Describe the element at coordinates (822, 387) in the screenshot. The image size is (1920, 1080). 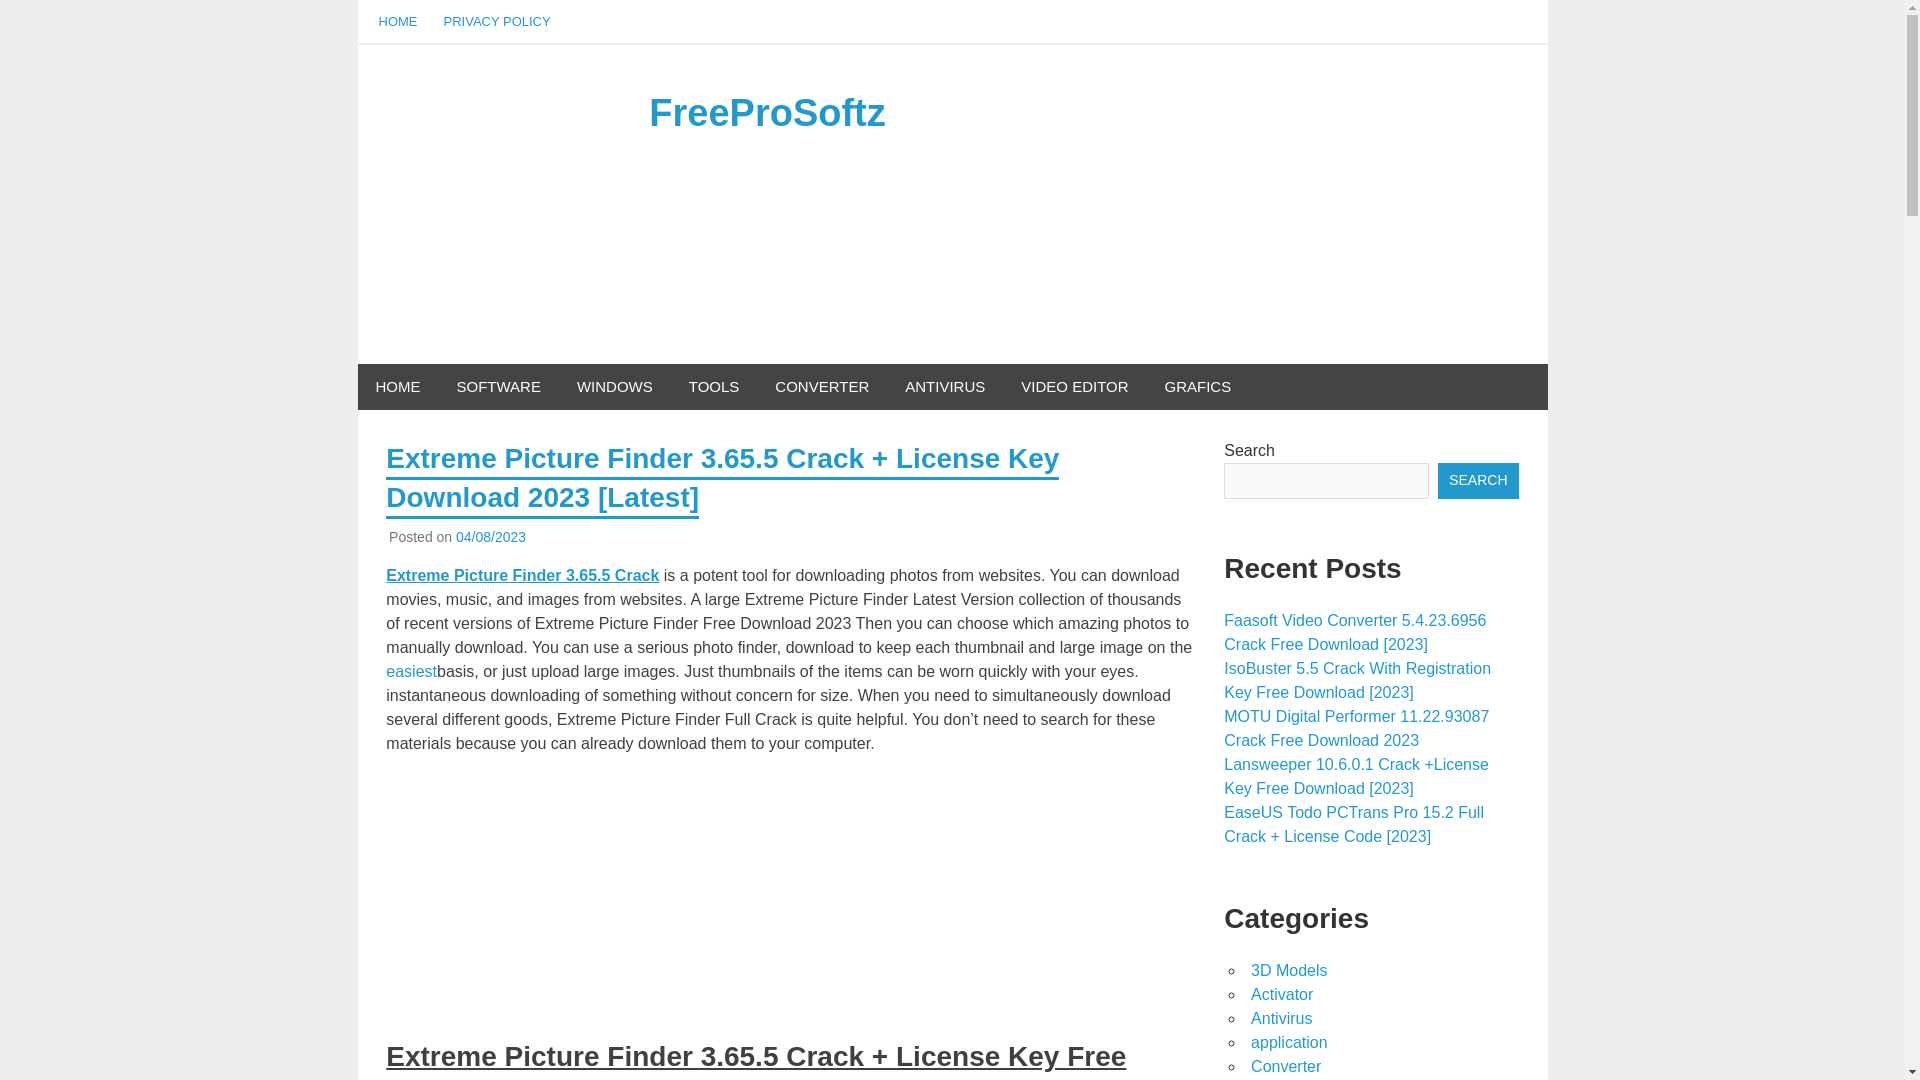
I see `CONVERTER` at that location.